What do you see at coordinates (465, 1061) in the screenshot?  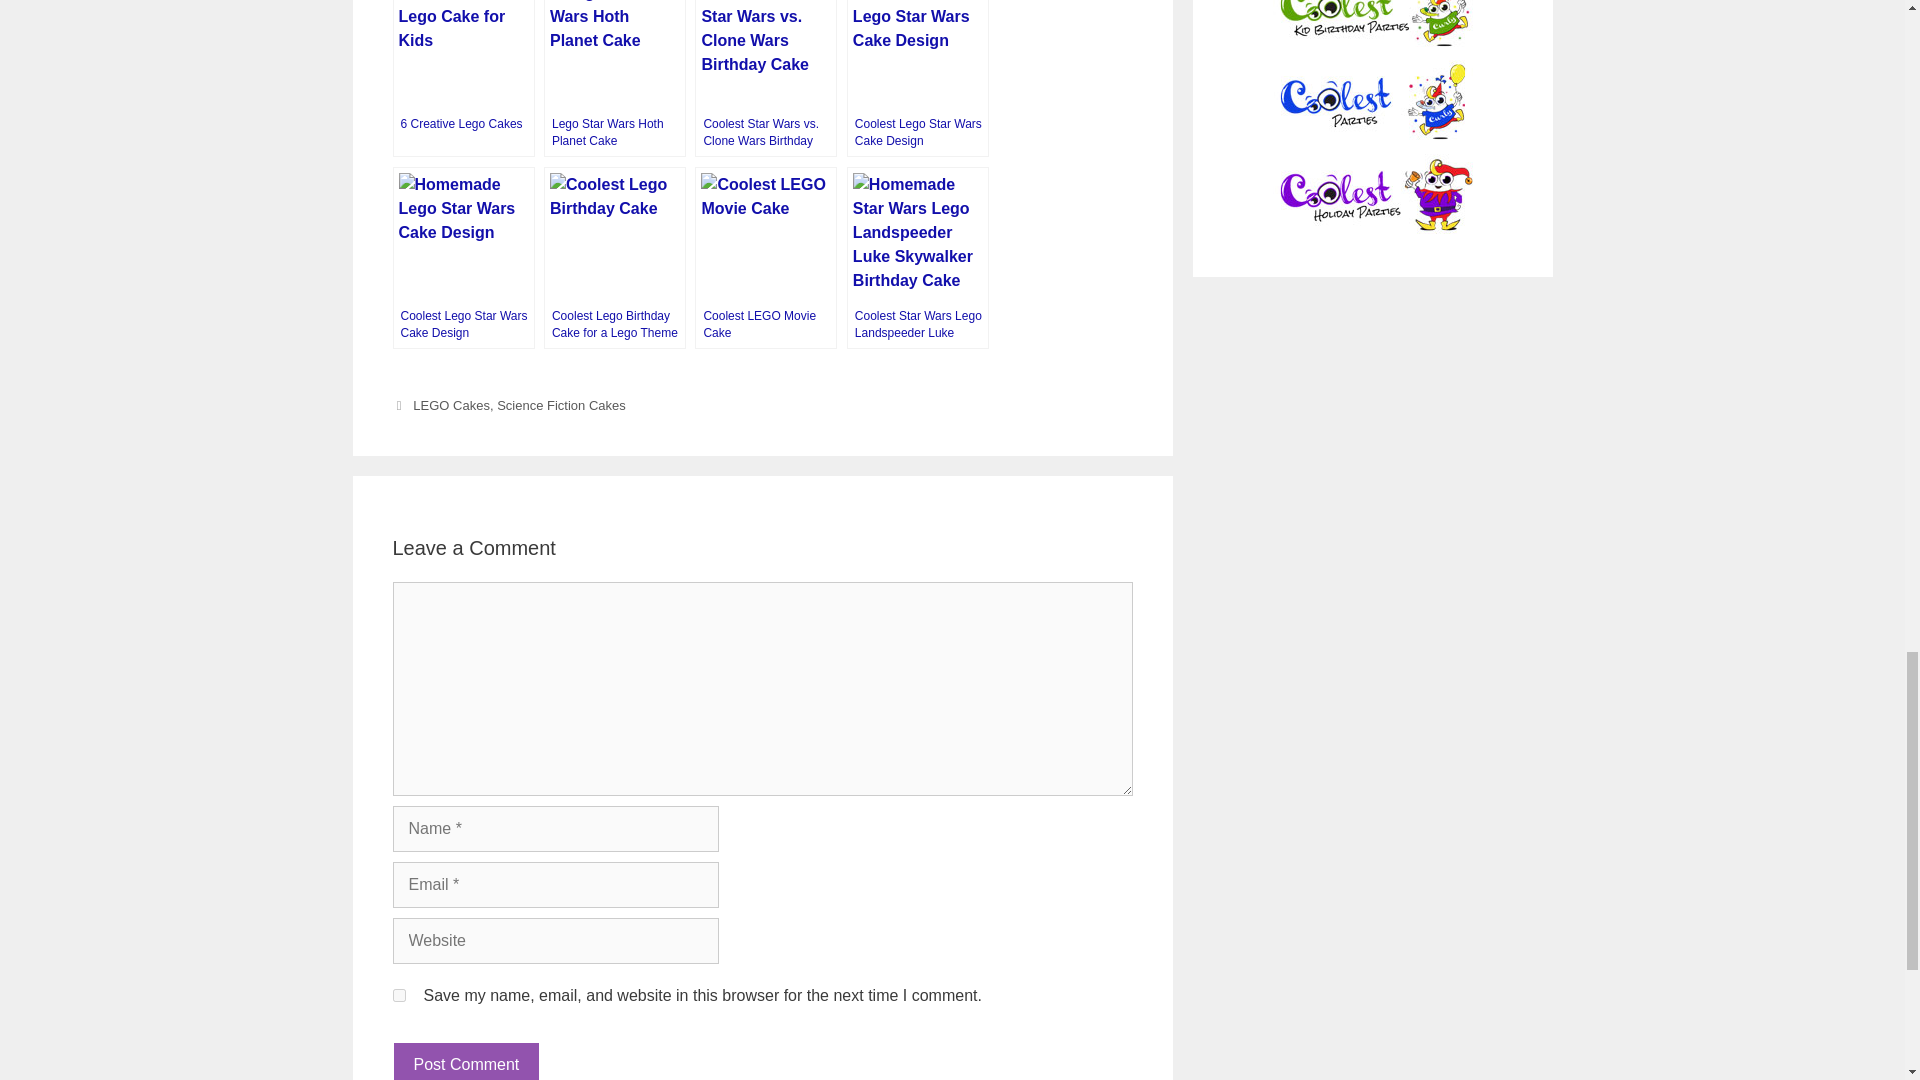 I see `Post Comment` at bounding box center [465, 1061].